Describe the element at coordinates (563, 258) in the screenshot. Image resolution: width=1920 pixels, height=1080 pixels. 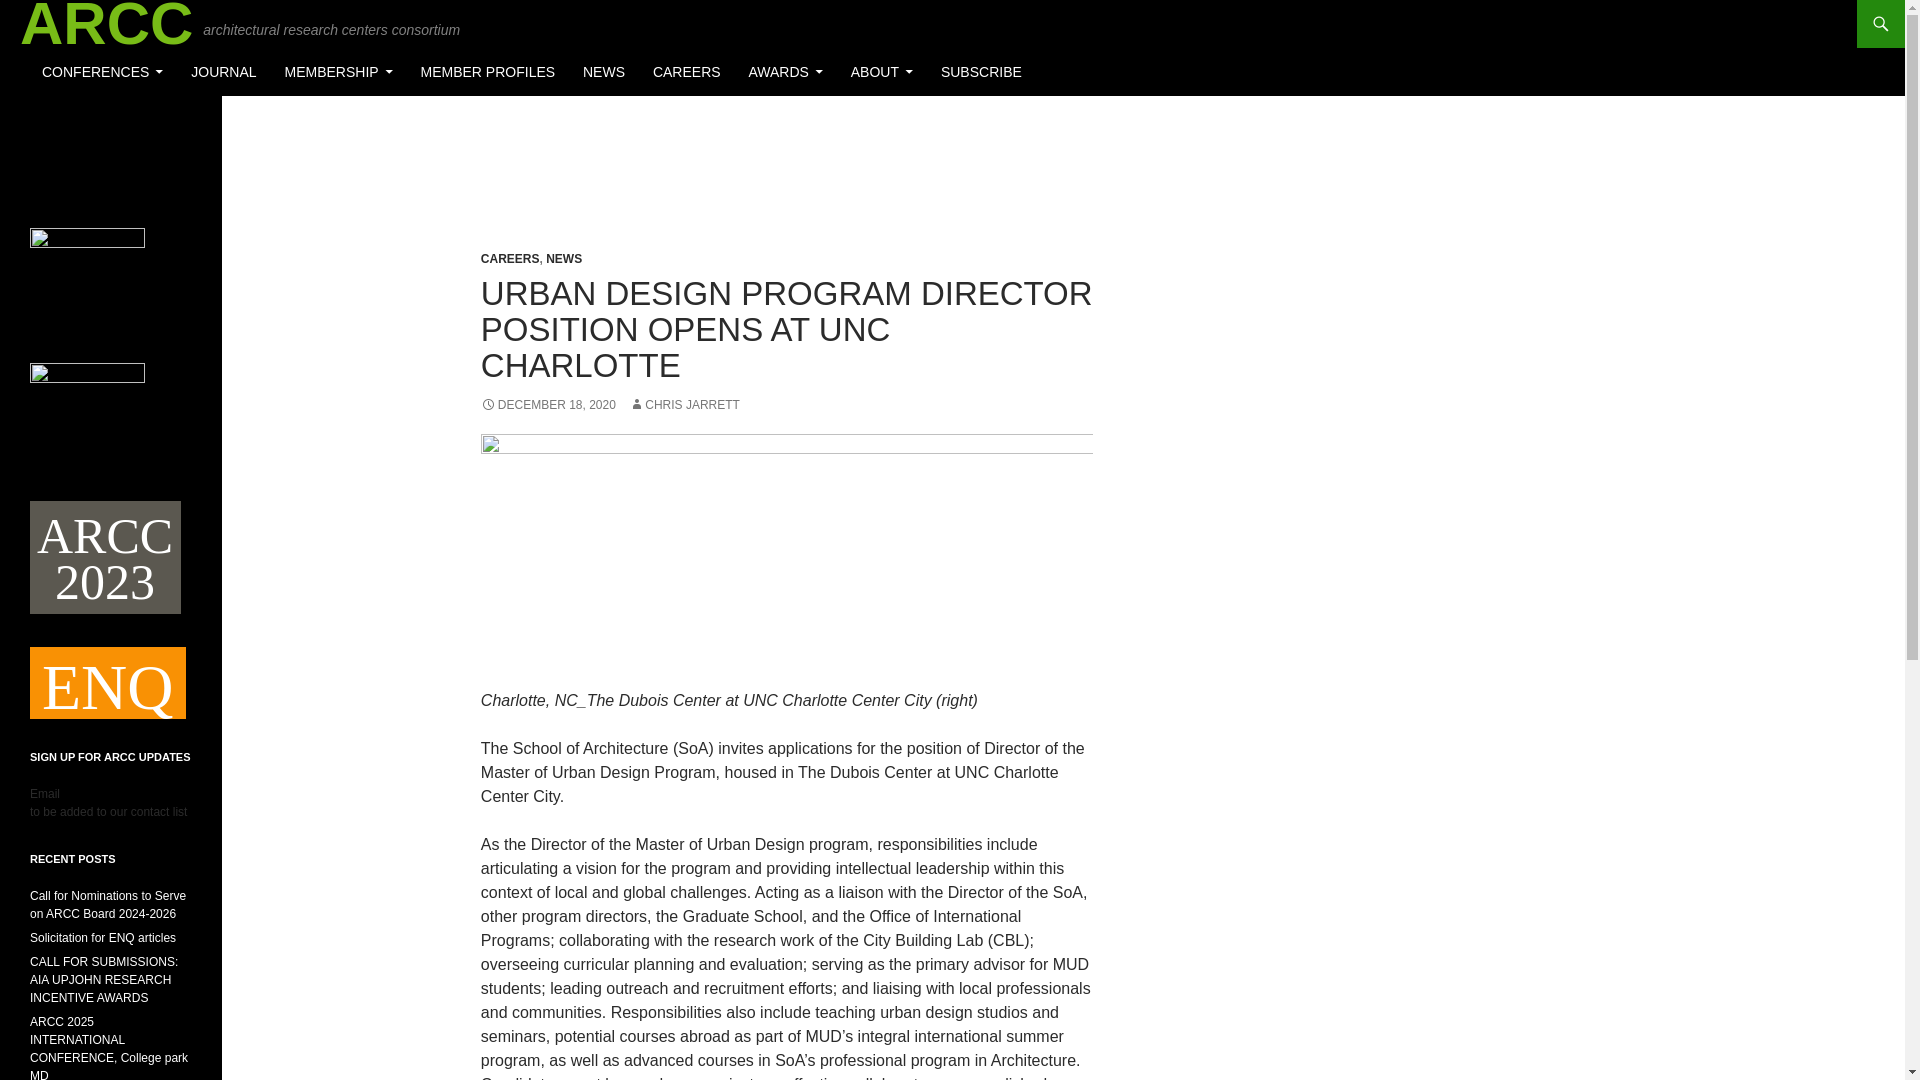
I see `NEWS` at that location.